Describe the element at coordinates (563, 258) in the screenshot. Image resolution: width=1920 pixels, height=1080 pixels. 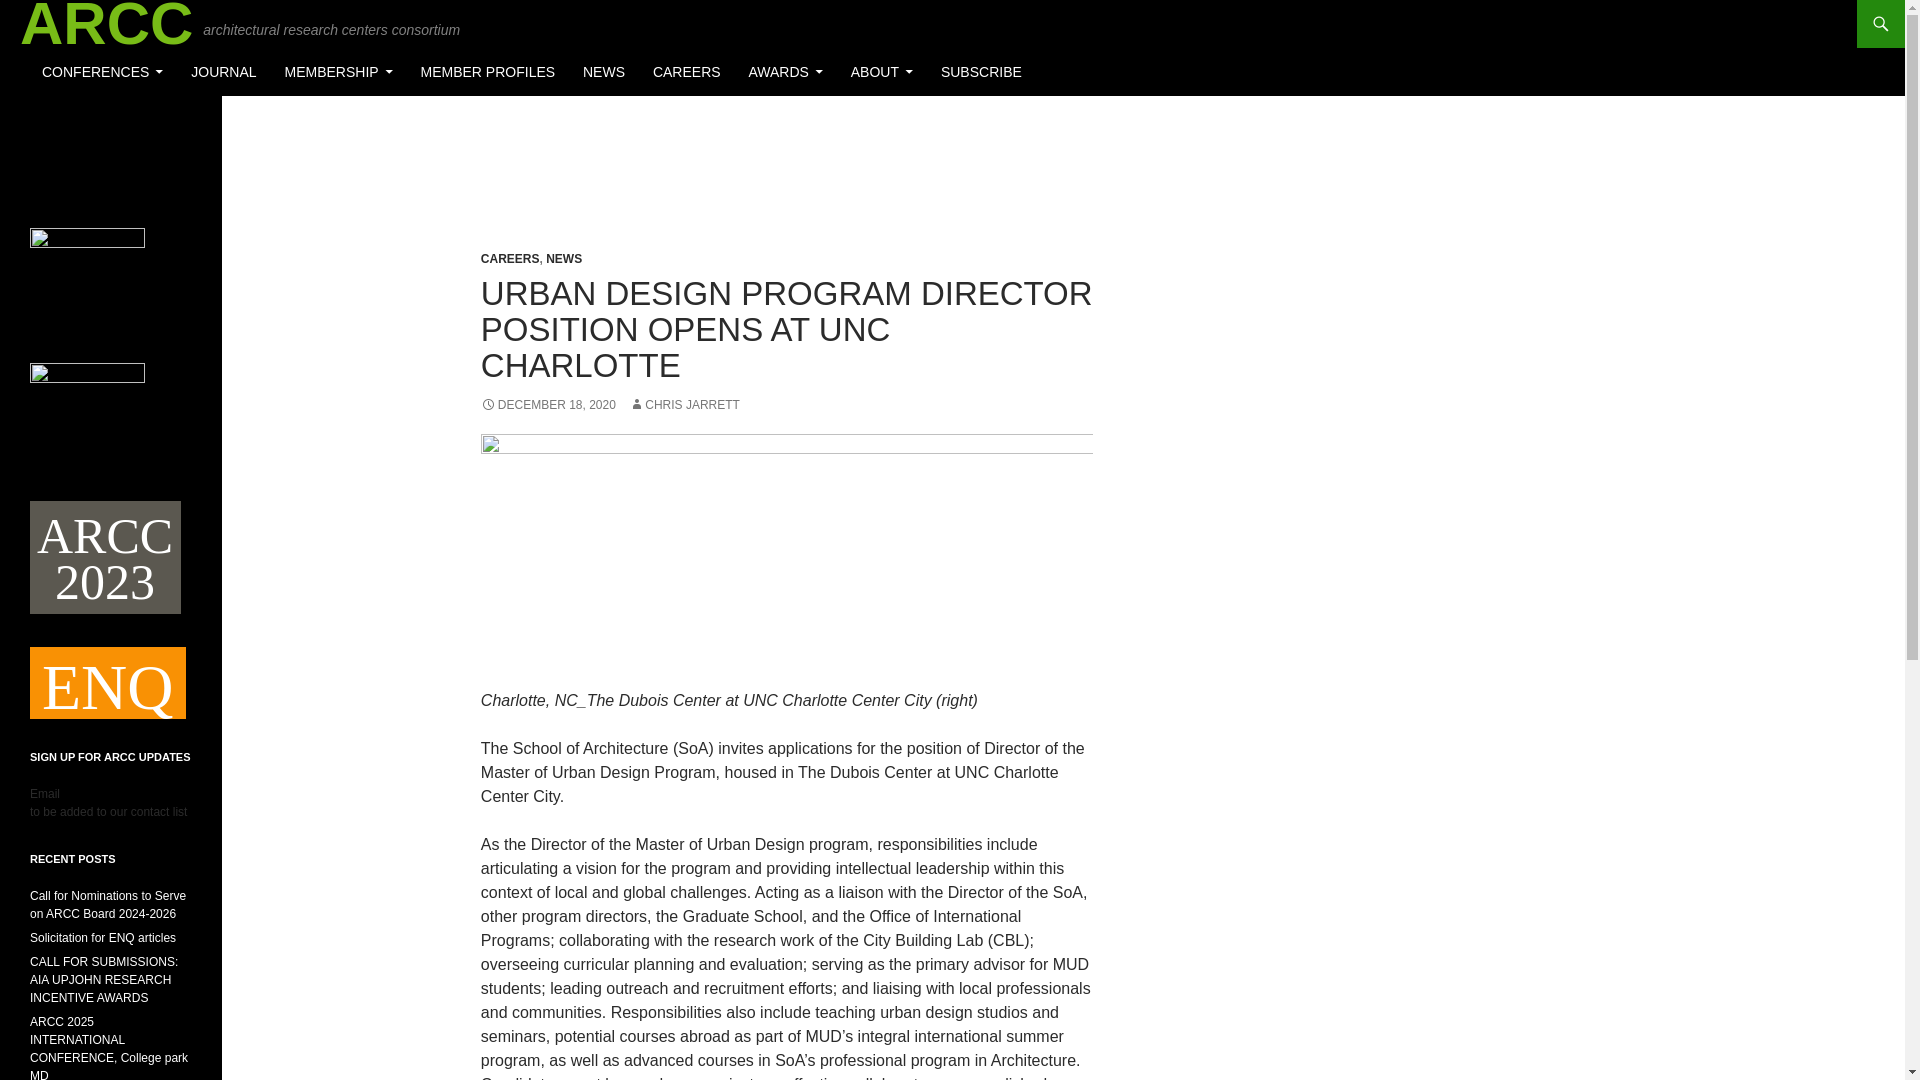
I see `NEWS` at that location.